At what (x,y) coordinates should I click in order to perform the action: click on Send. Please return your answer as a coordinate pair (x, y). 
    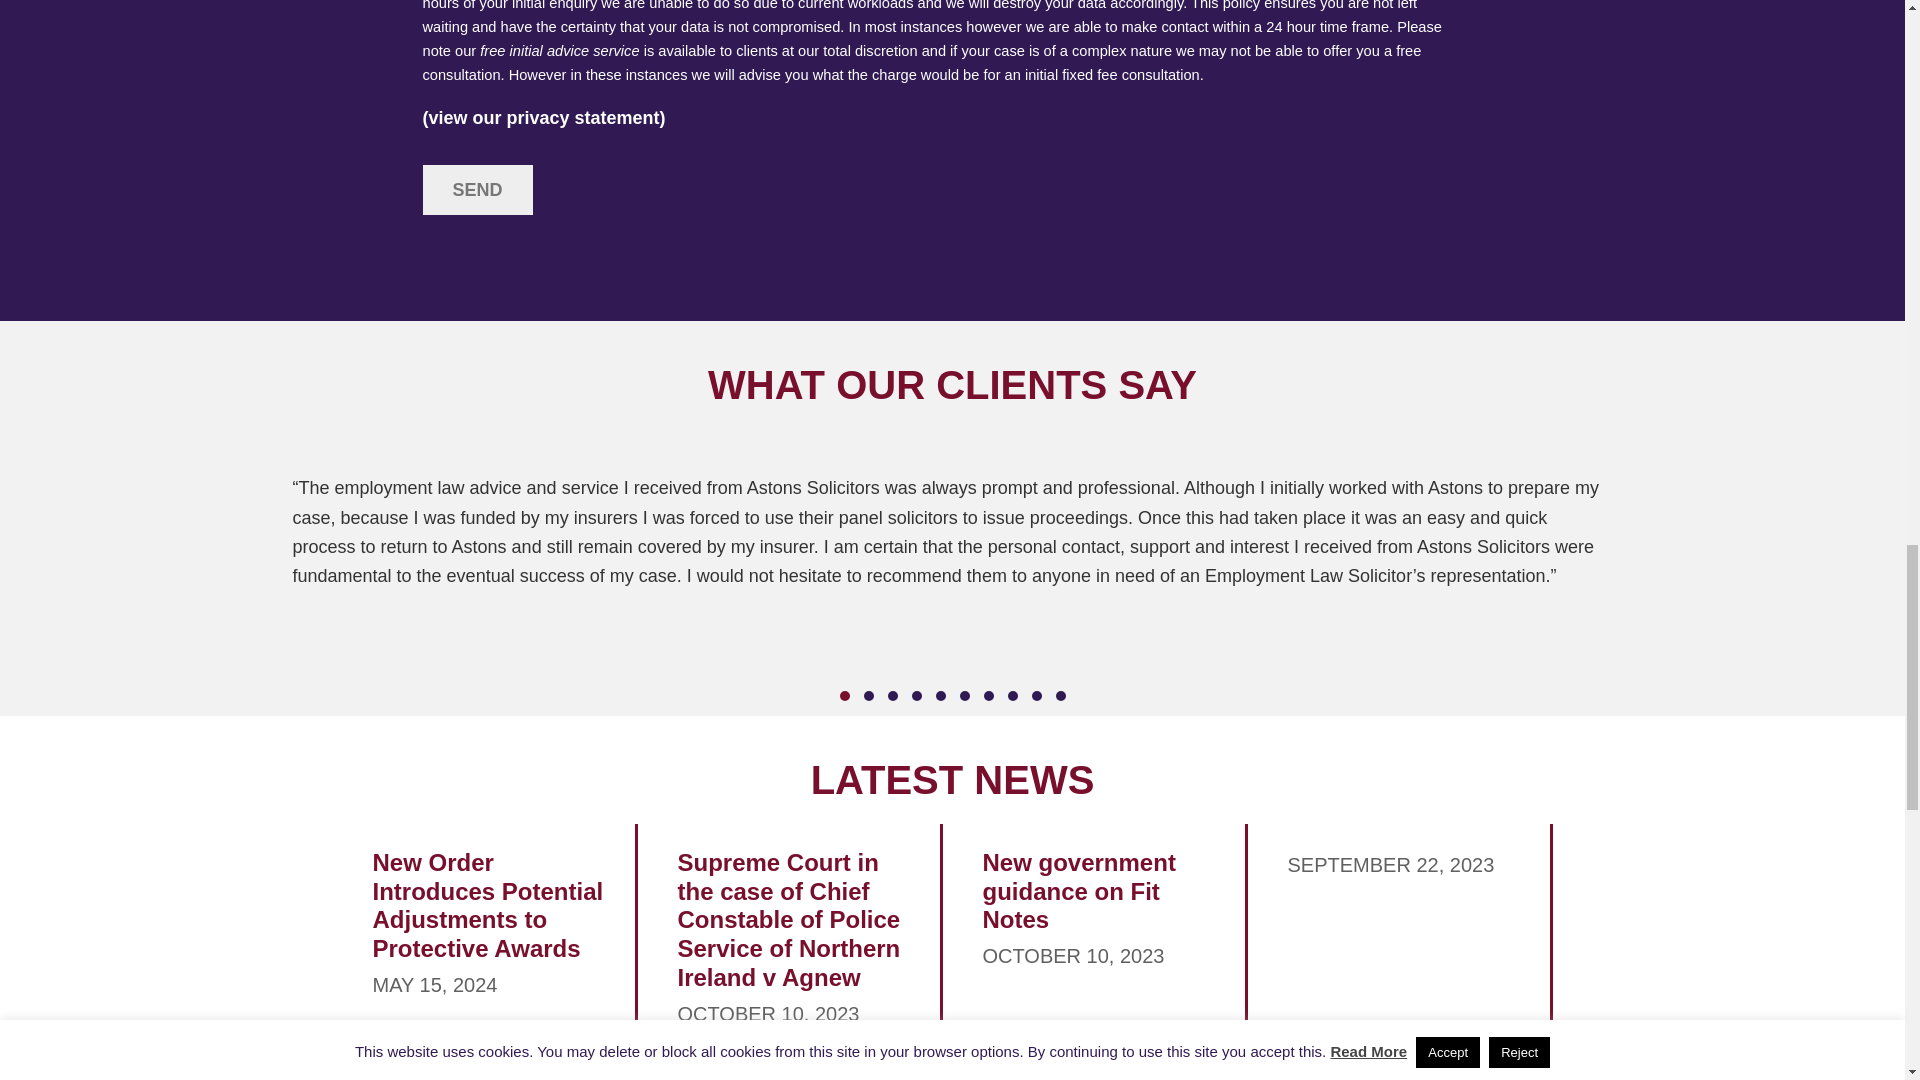
    Looking at the image, I should click on (476, 190).